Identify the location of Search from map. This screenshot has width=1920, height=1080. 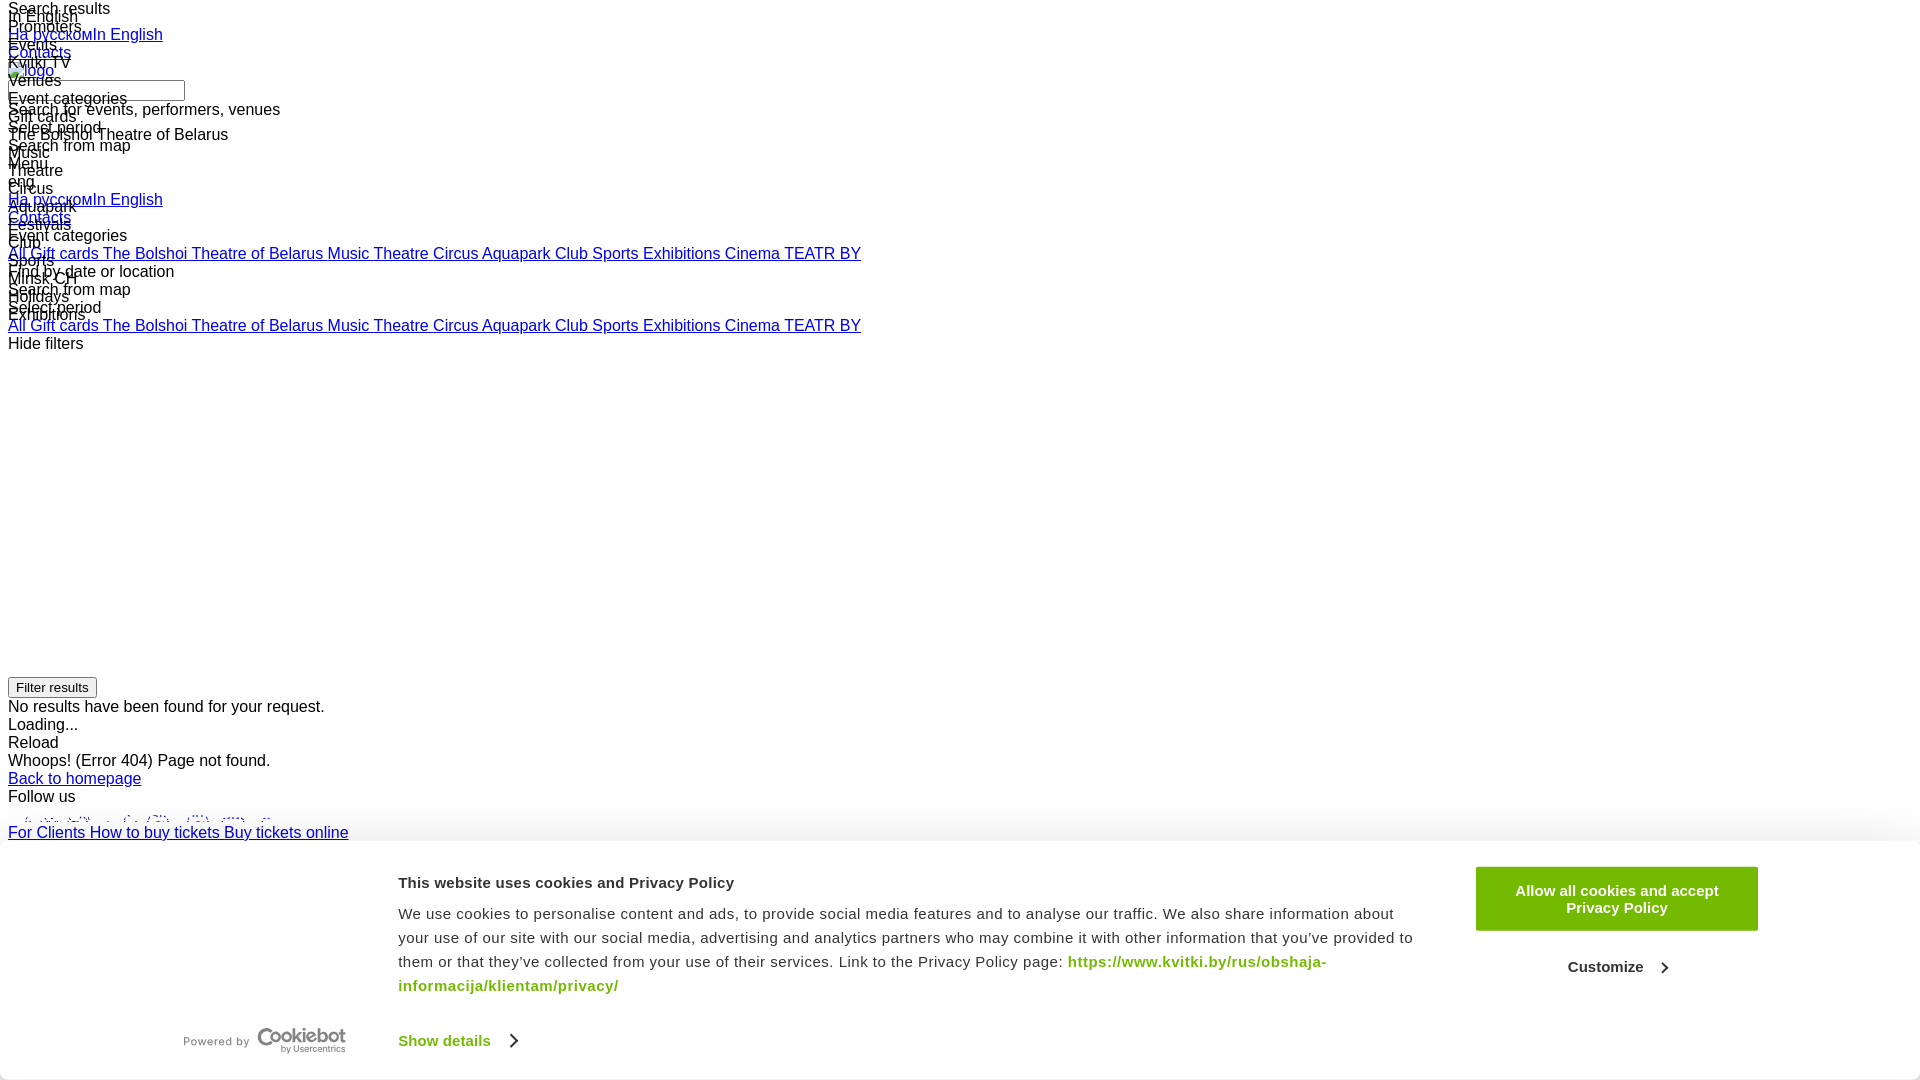
(70, 290).